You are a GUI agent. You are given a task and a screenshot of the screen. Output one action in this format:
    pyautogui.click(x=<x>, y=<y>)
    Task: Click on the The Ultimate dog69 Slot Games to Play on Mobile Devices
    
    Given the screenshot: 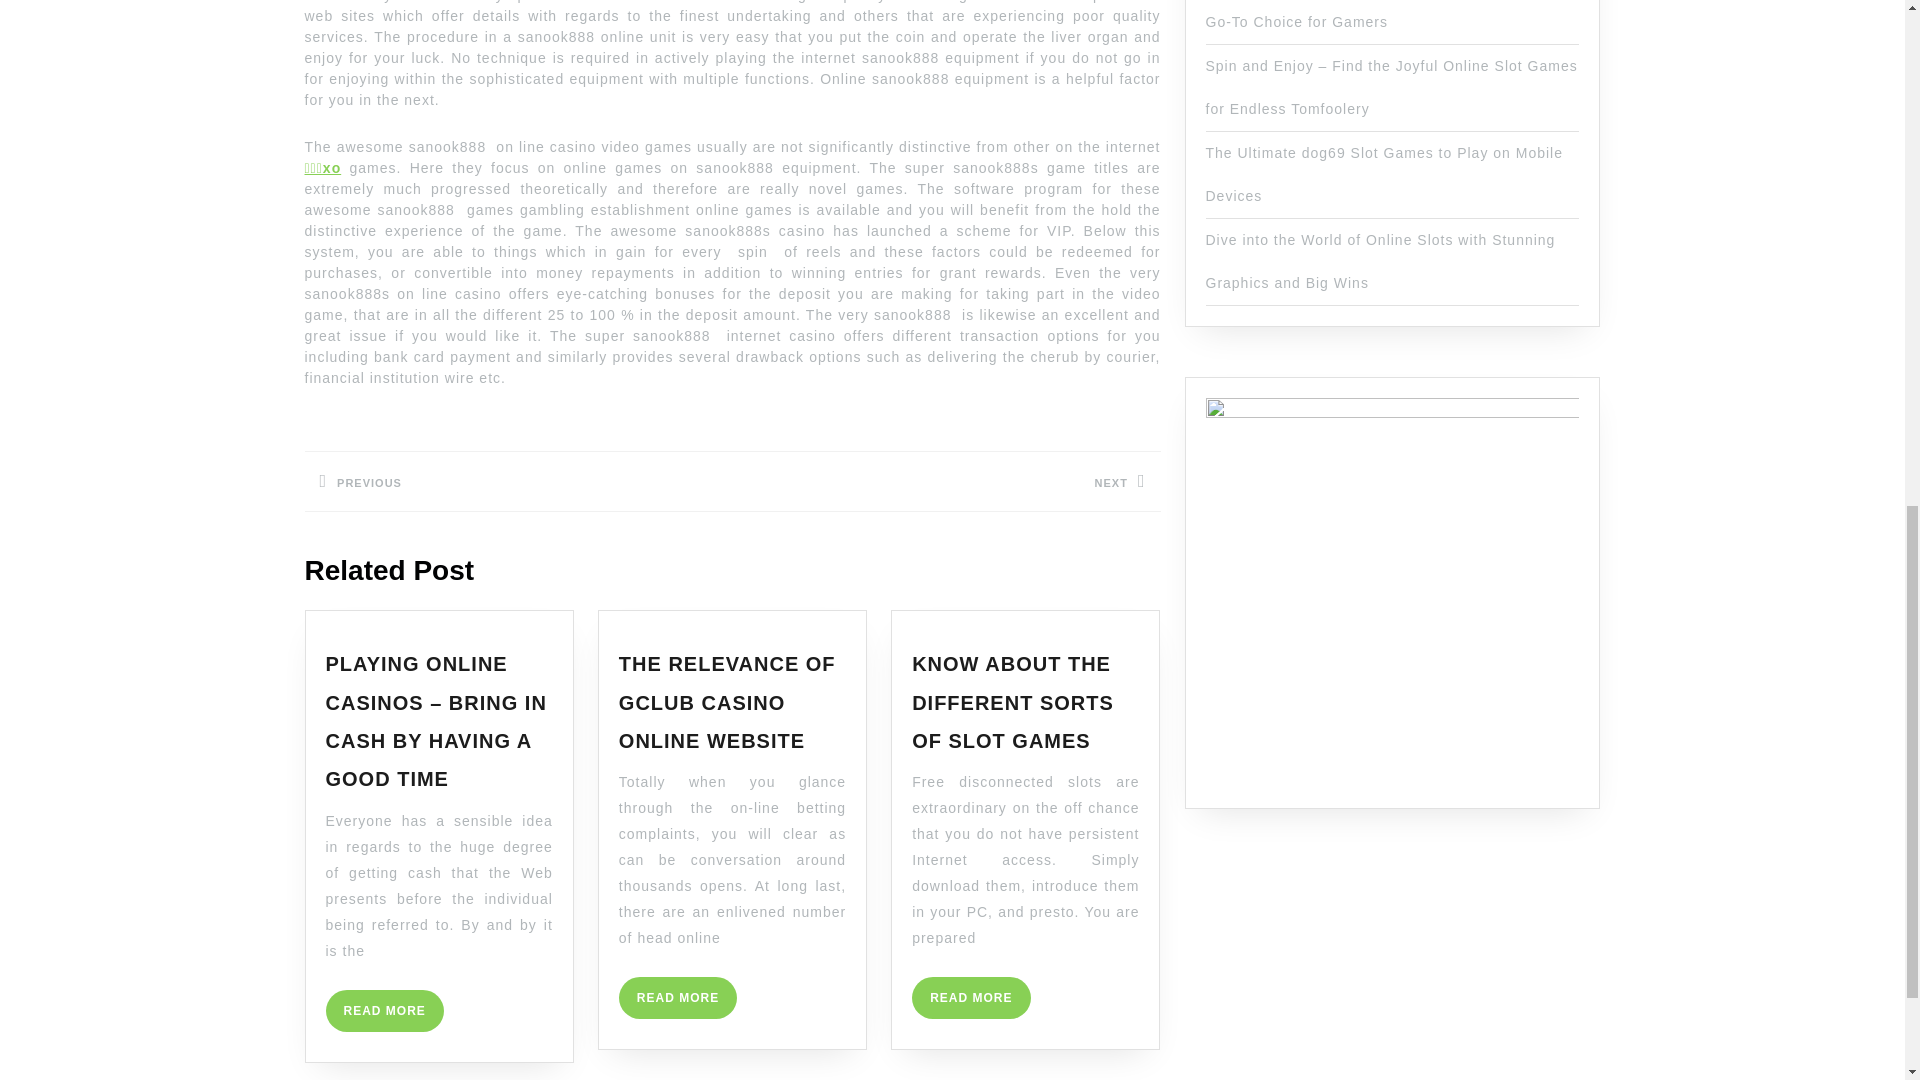 What is the action you would take?
    pyautogui.click(x=1384, y=174)
    